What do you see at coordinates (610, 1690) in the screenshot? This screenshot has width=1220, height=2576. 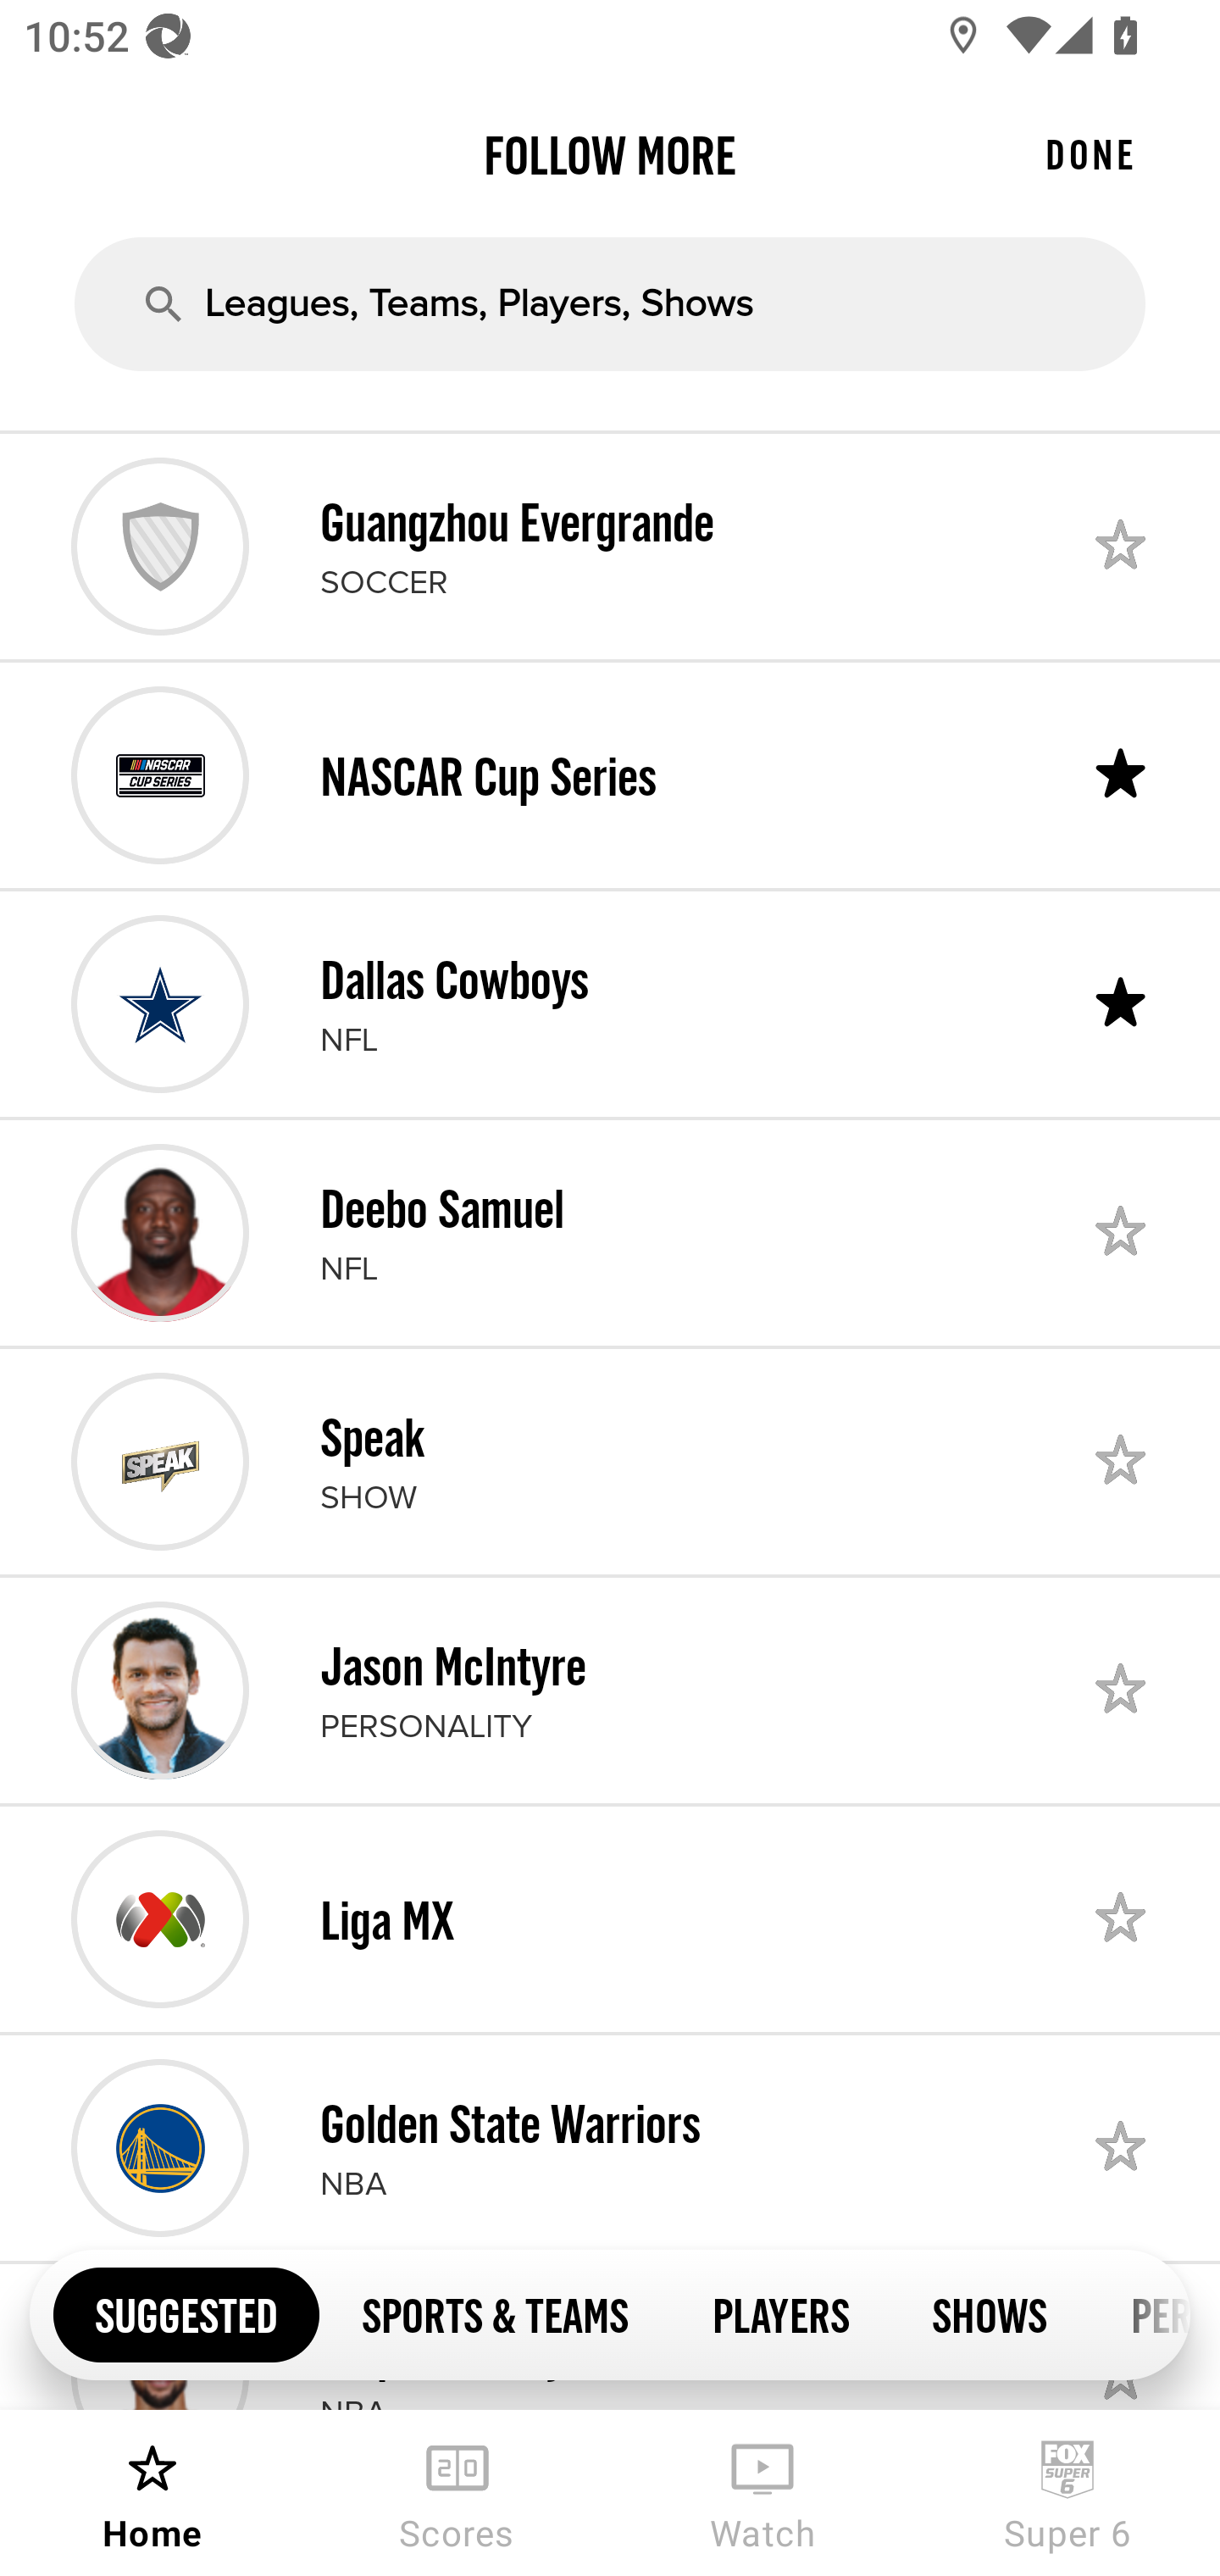 I see `Jason McIntyre PERSONALITY` at bounding box center [610, 1690].